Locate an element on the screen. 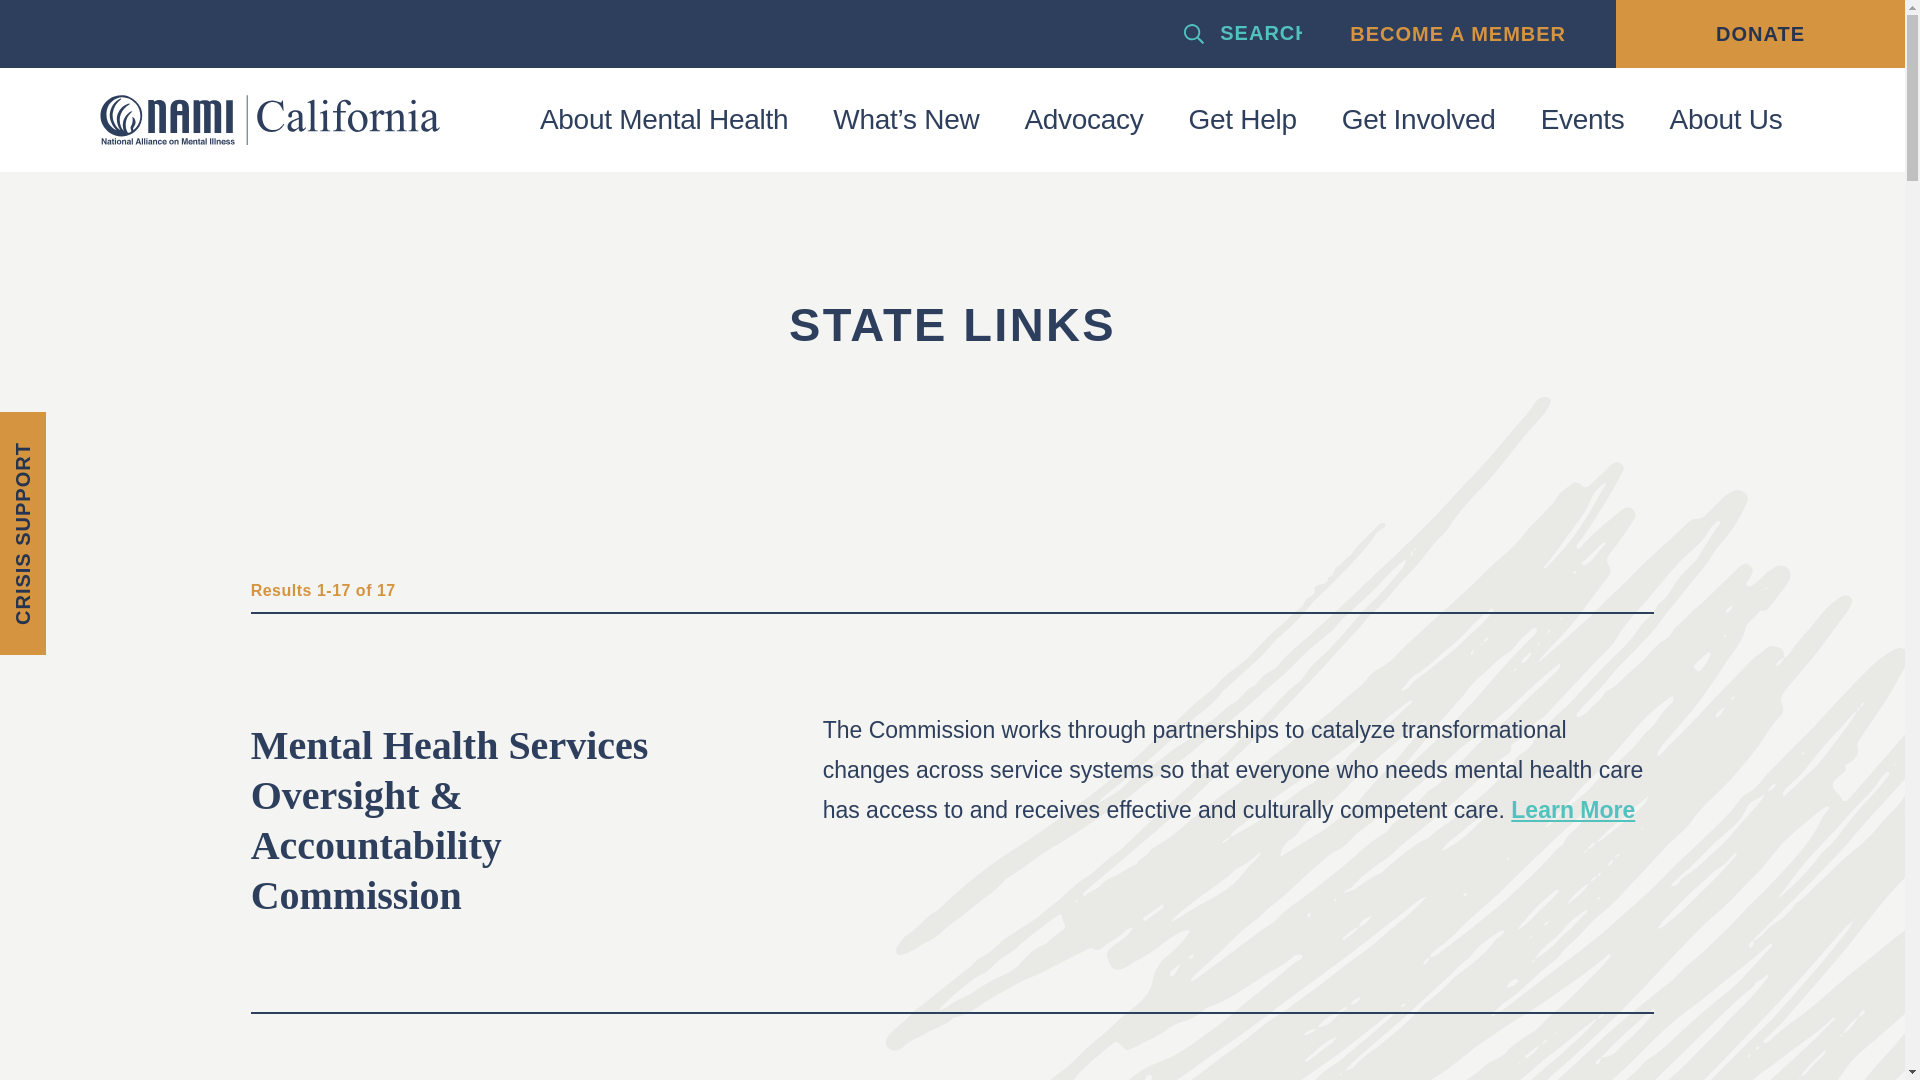 The width and height of the screenshot is (1920, 1080). CRISIS SUPPORT is located at coordinates (122, 434).